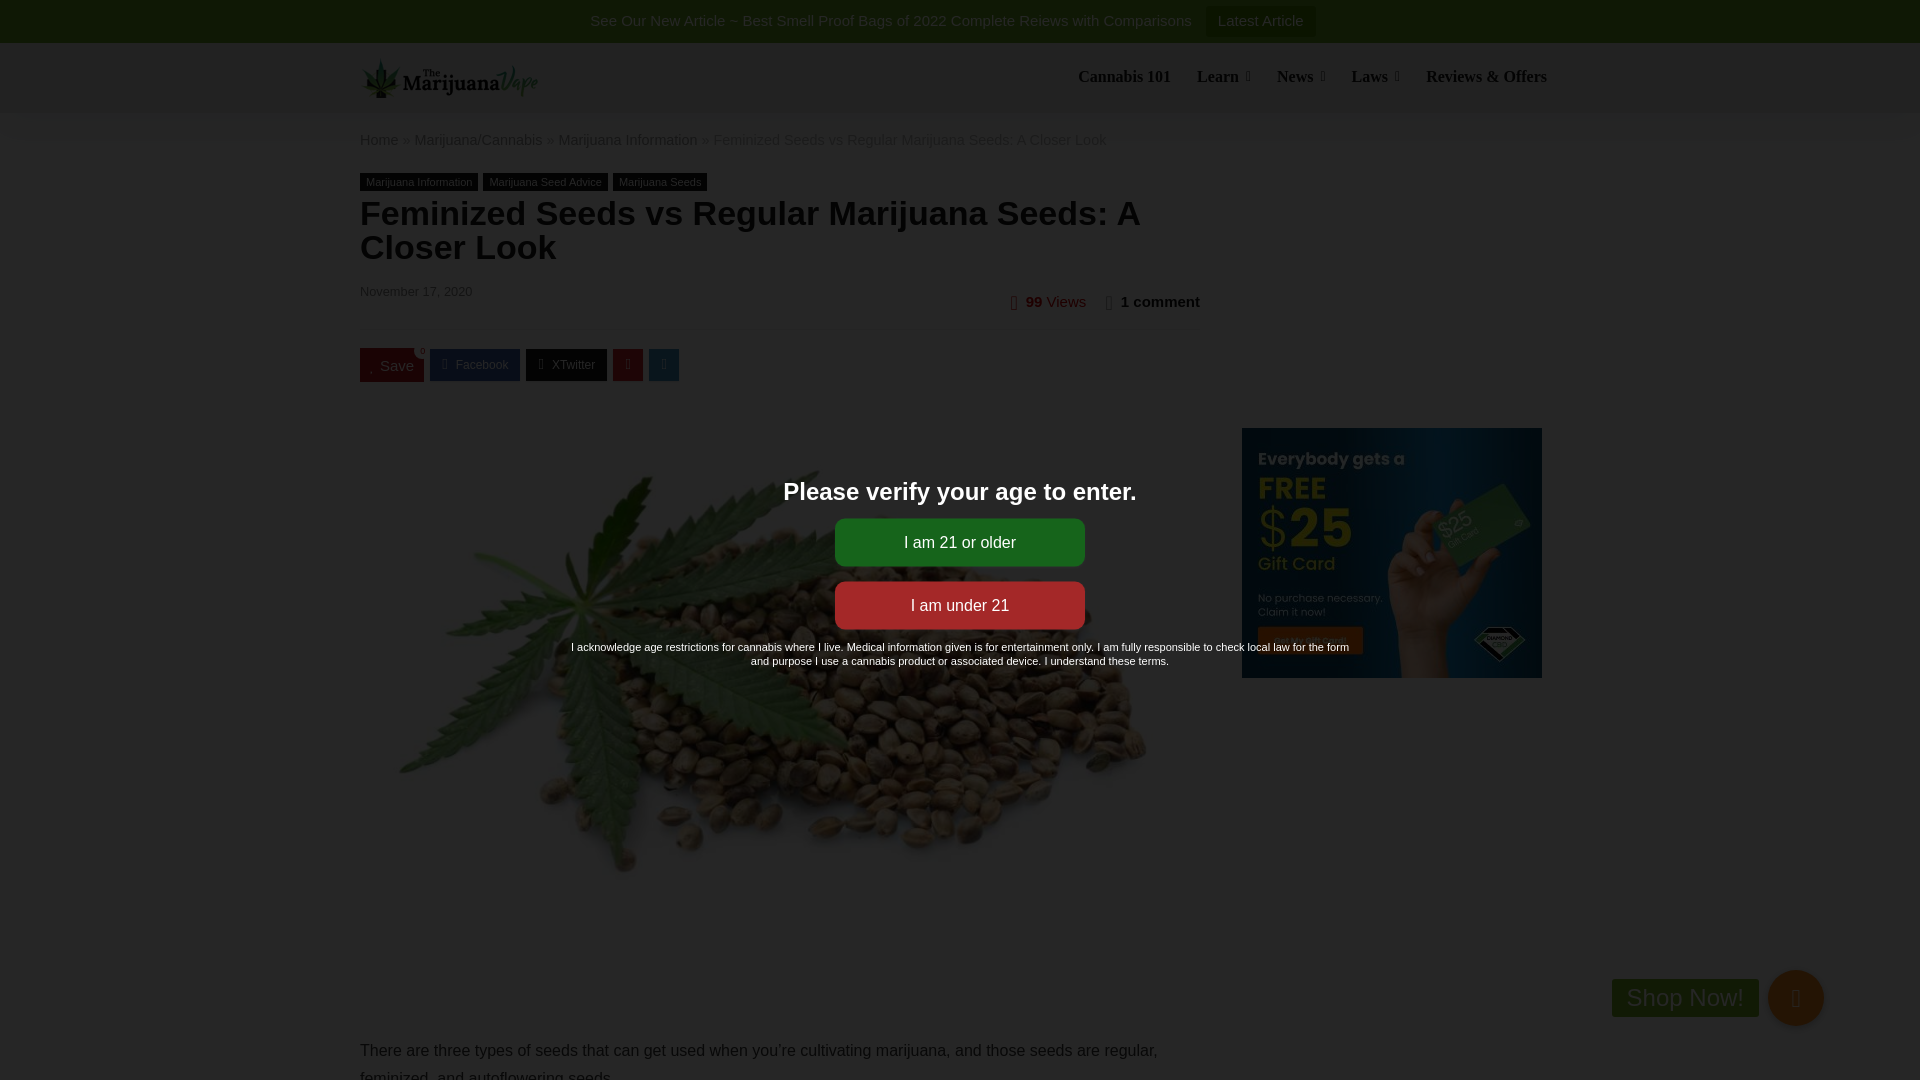 Image resolution: width=1920 pixels, height=1080 pixels. I want to click on I am under 21, so click(960, 606).